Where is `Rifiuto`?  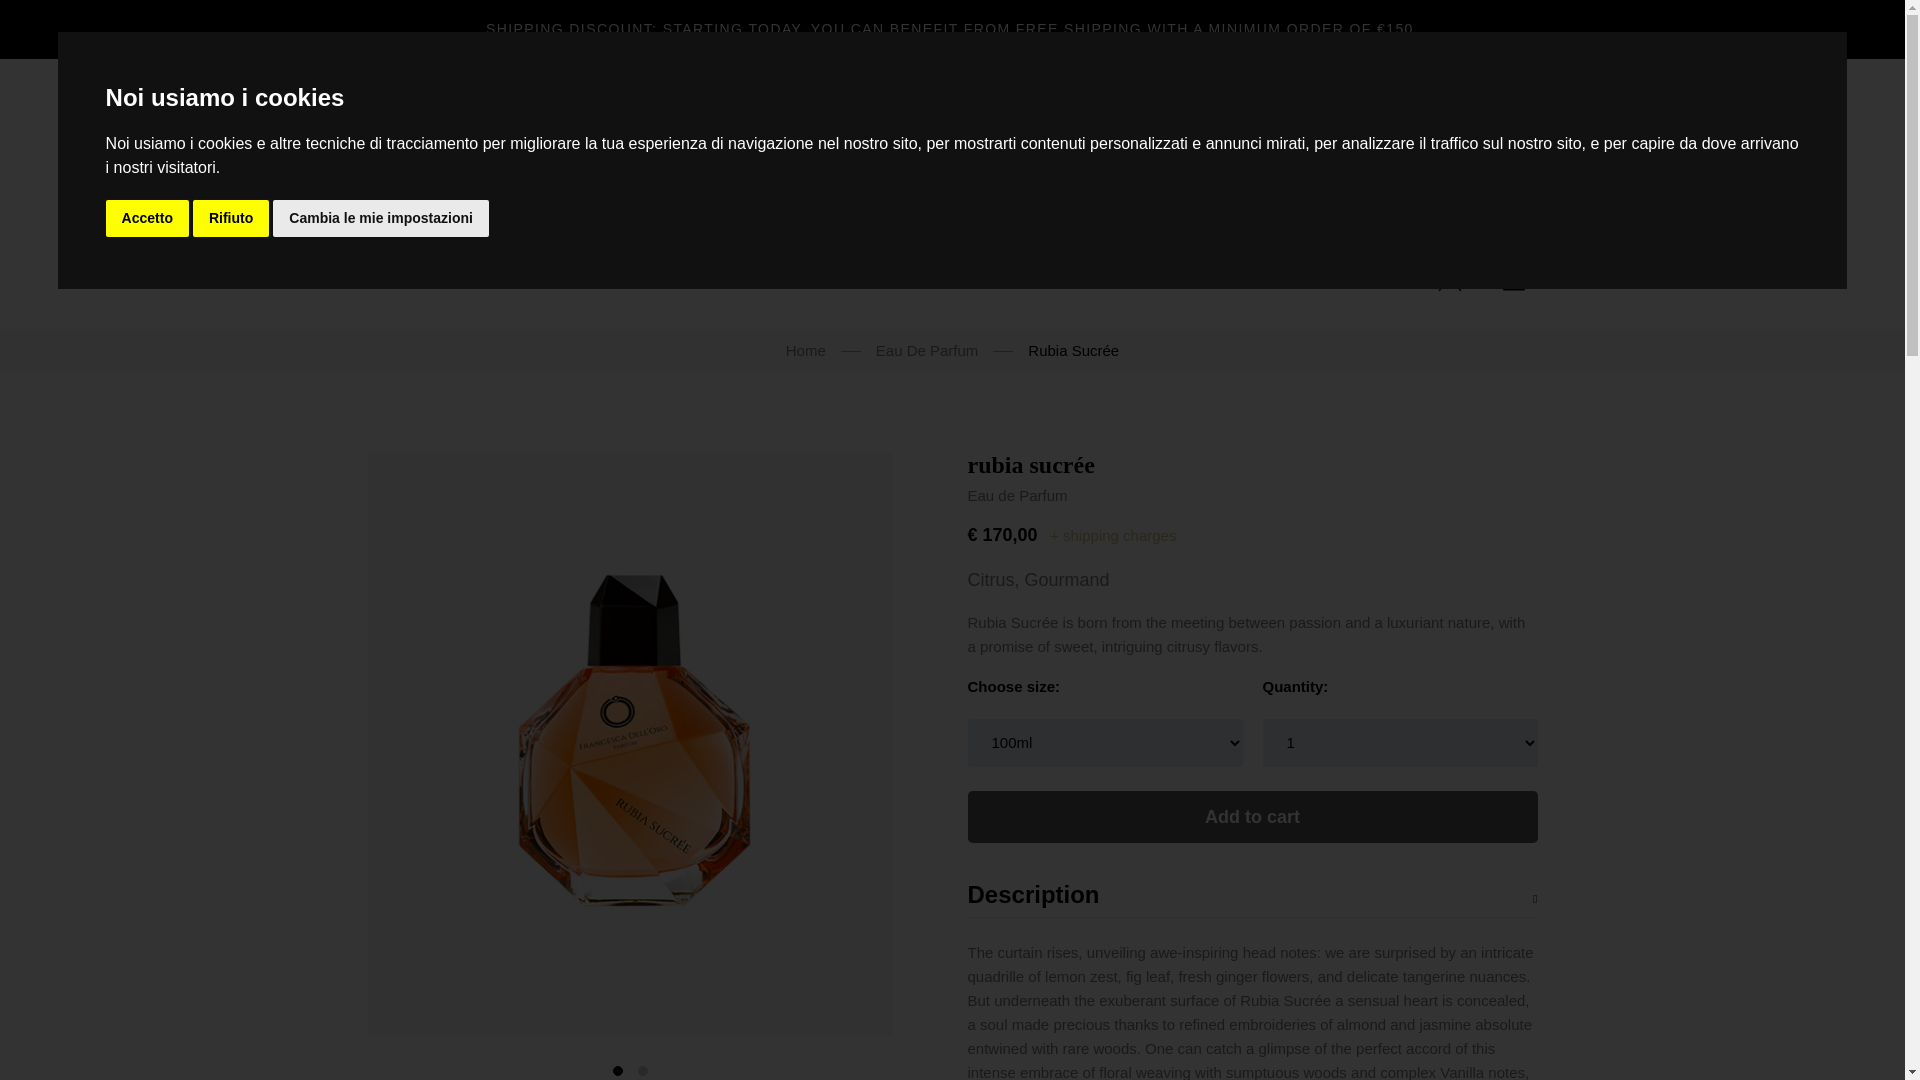 Rifiuto is located at coordinates (230, 218).